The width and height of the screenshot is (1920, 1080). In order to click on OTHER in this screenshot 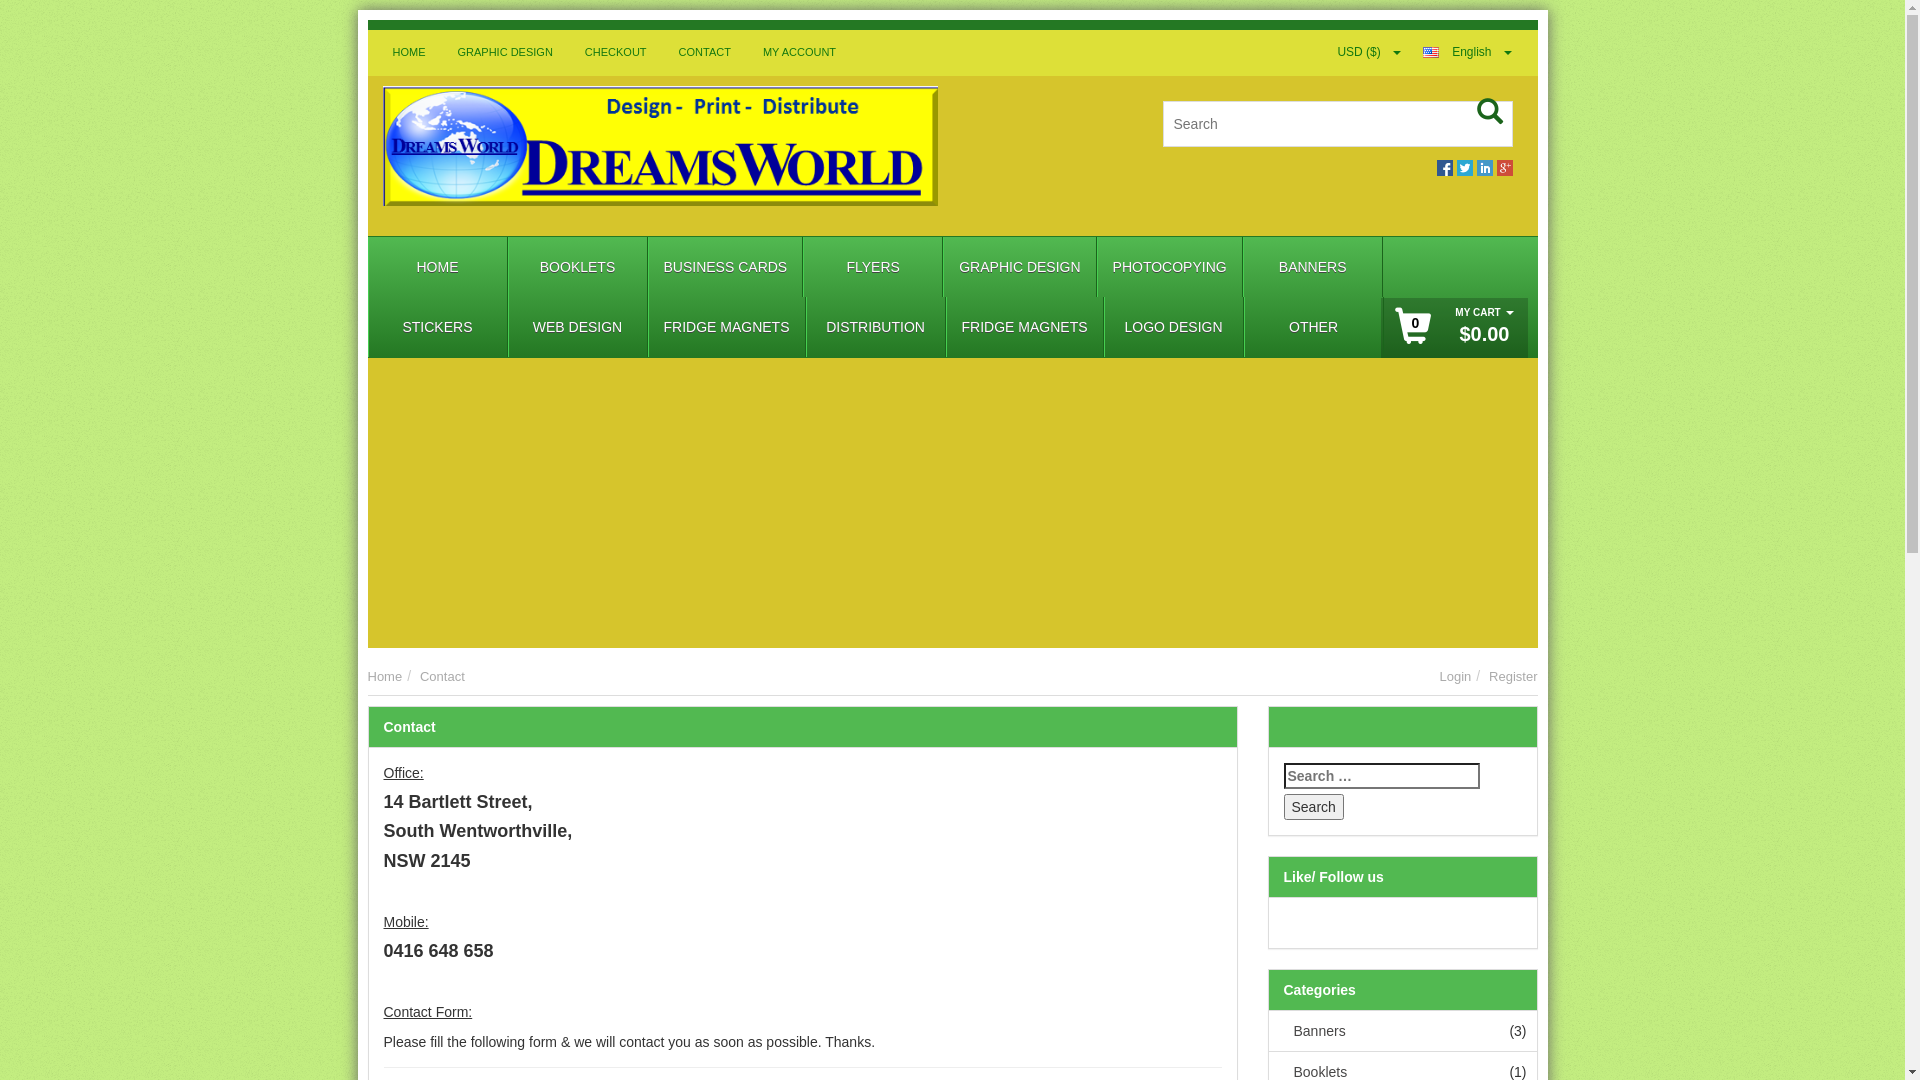, I will do `click(1314, 327)`.